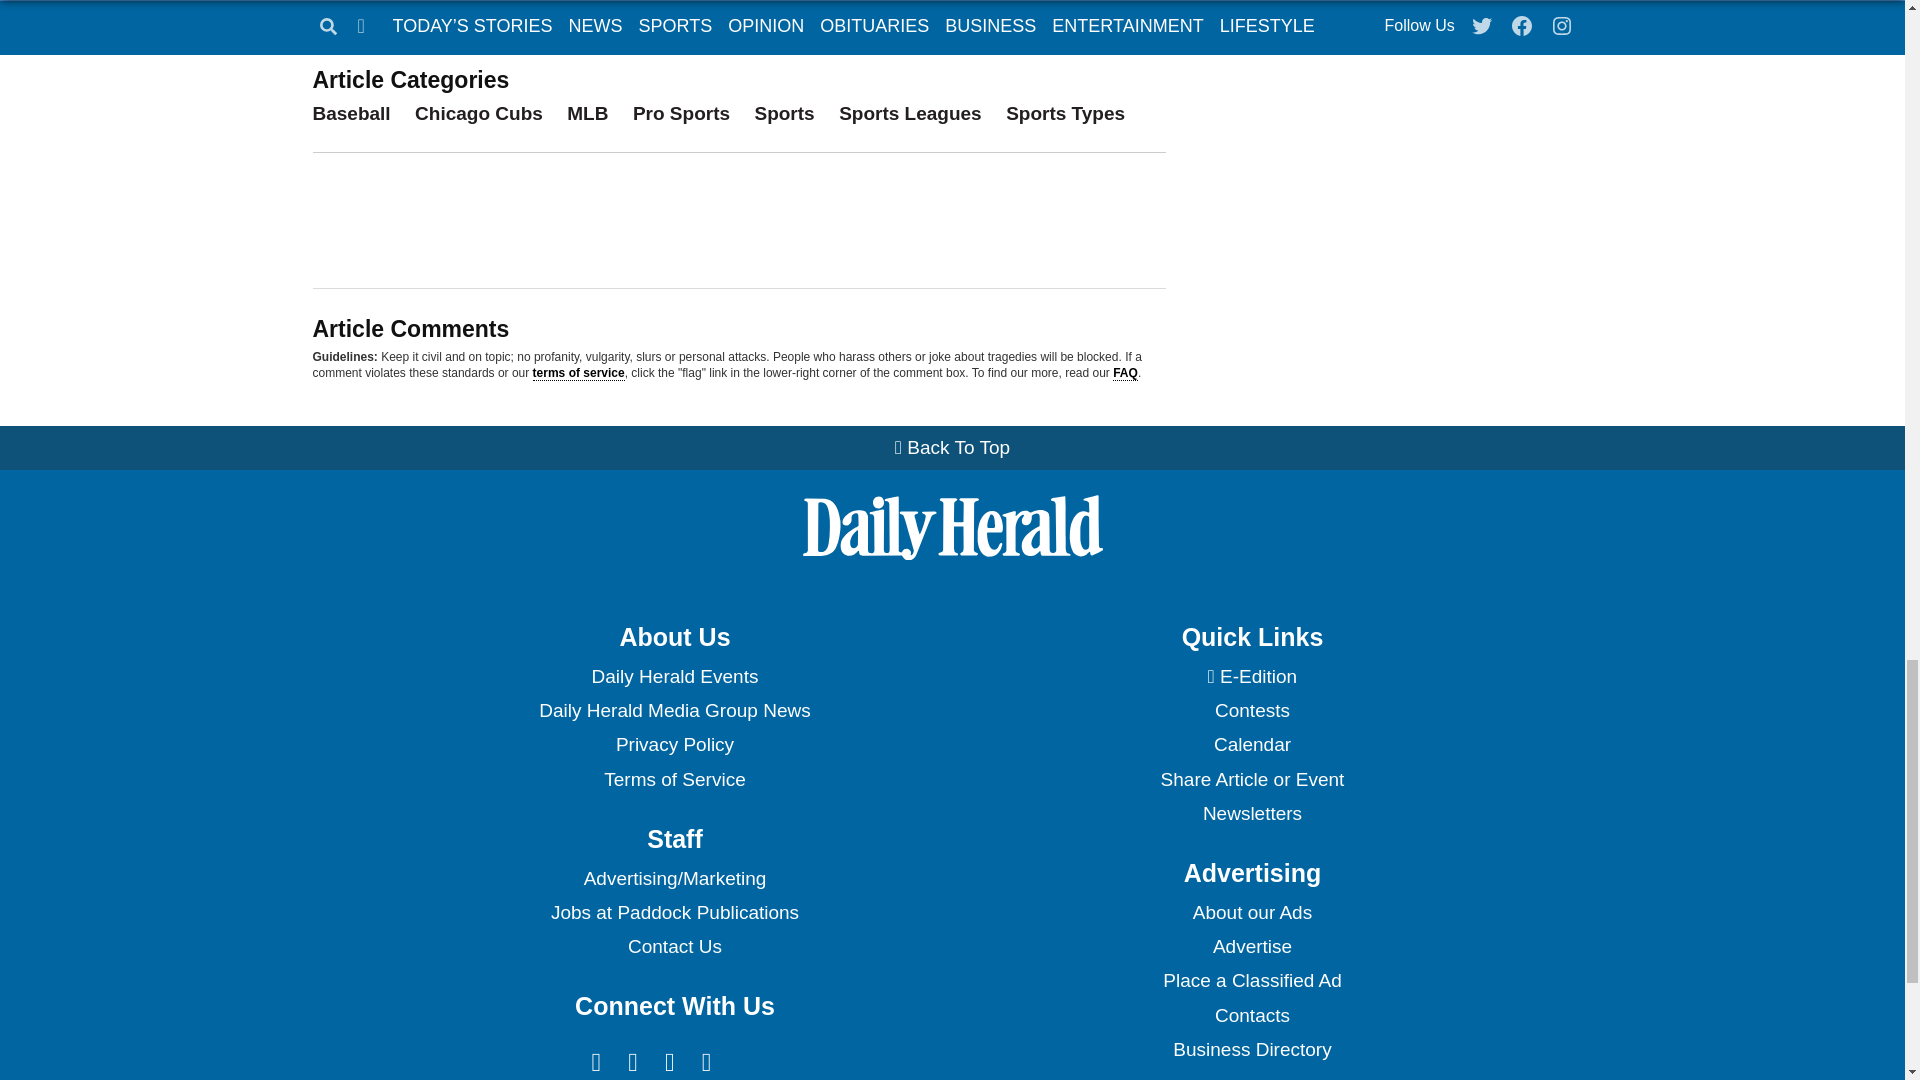  What do you see at coordinates (674, 780) in the screenshot?
I see `Terms of Service` at bounding box center [674, 780].